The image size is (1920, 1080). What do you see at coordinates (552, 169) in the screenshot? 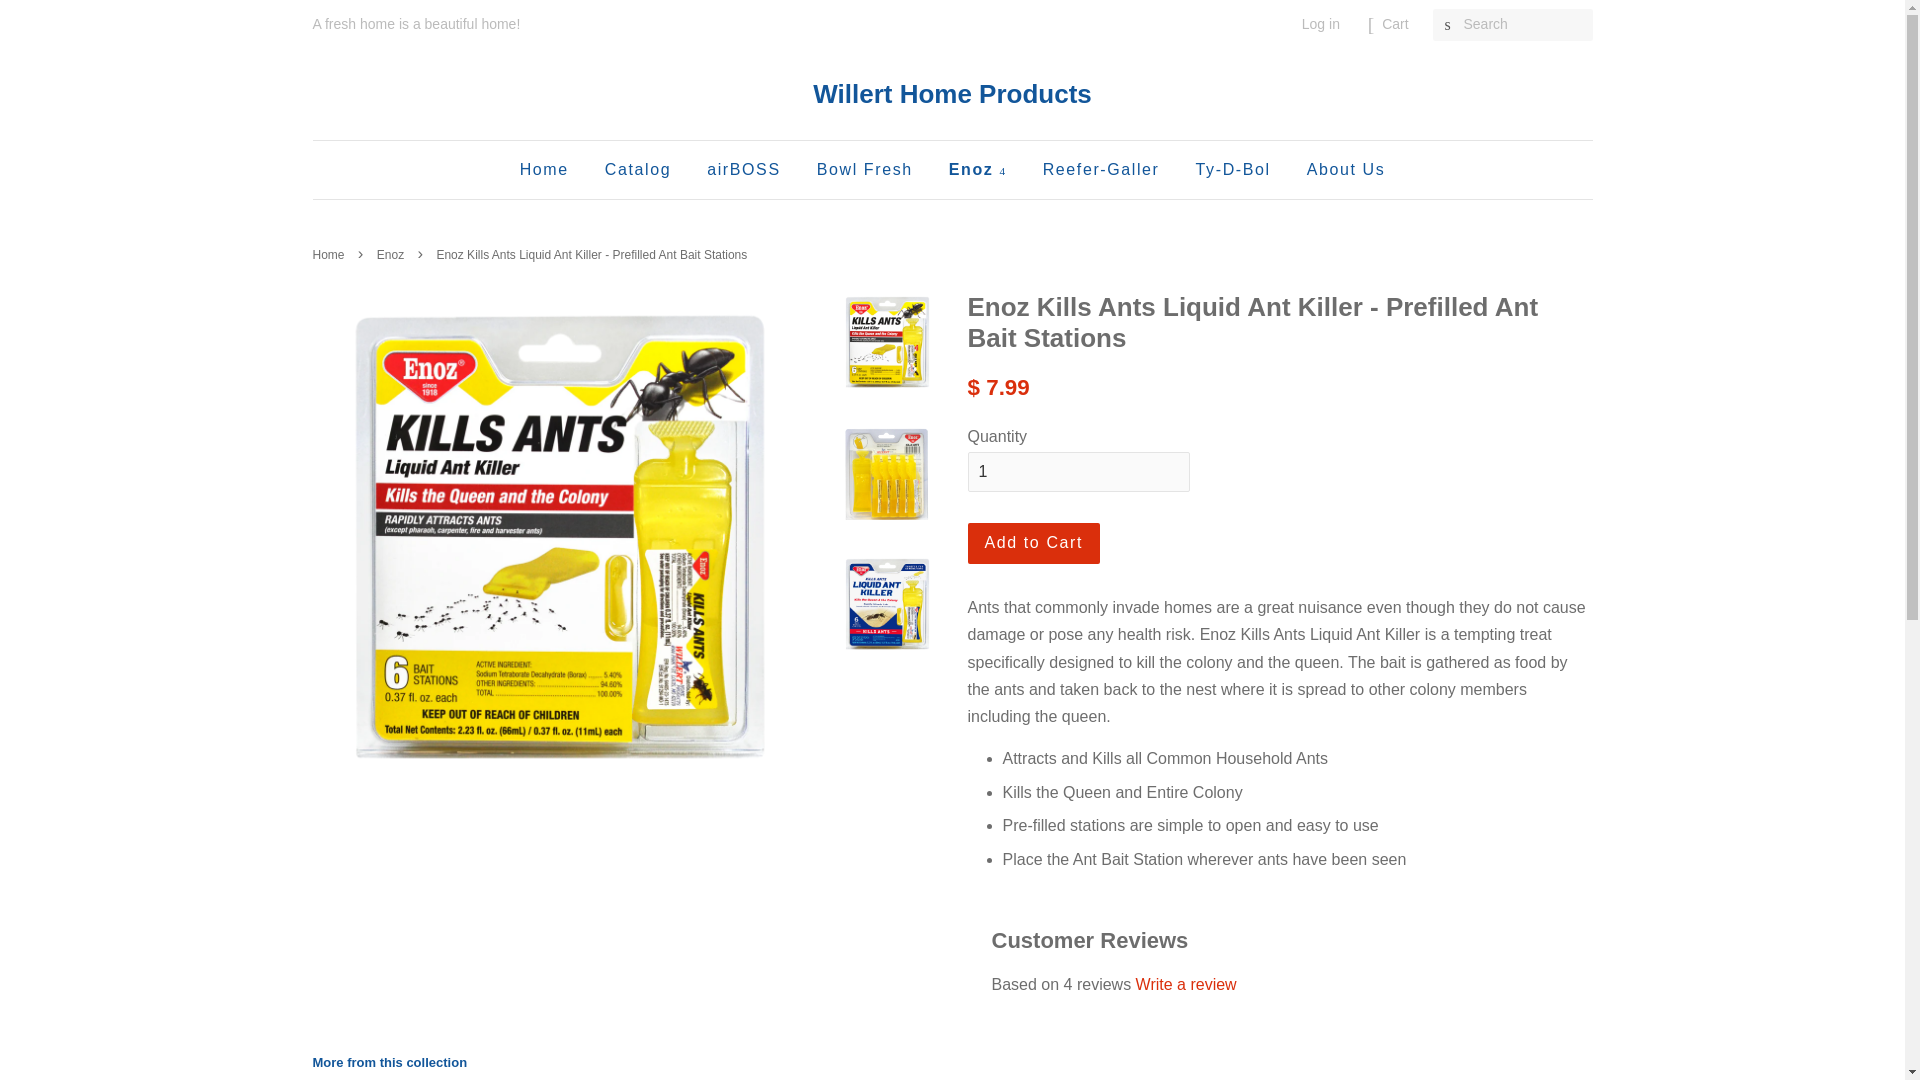
I see `Home` at bounding box center [552, 169].